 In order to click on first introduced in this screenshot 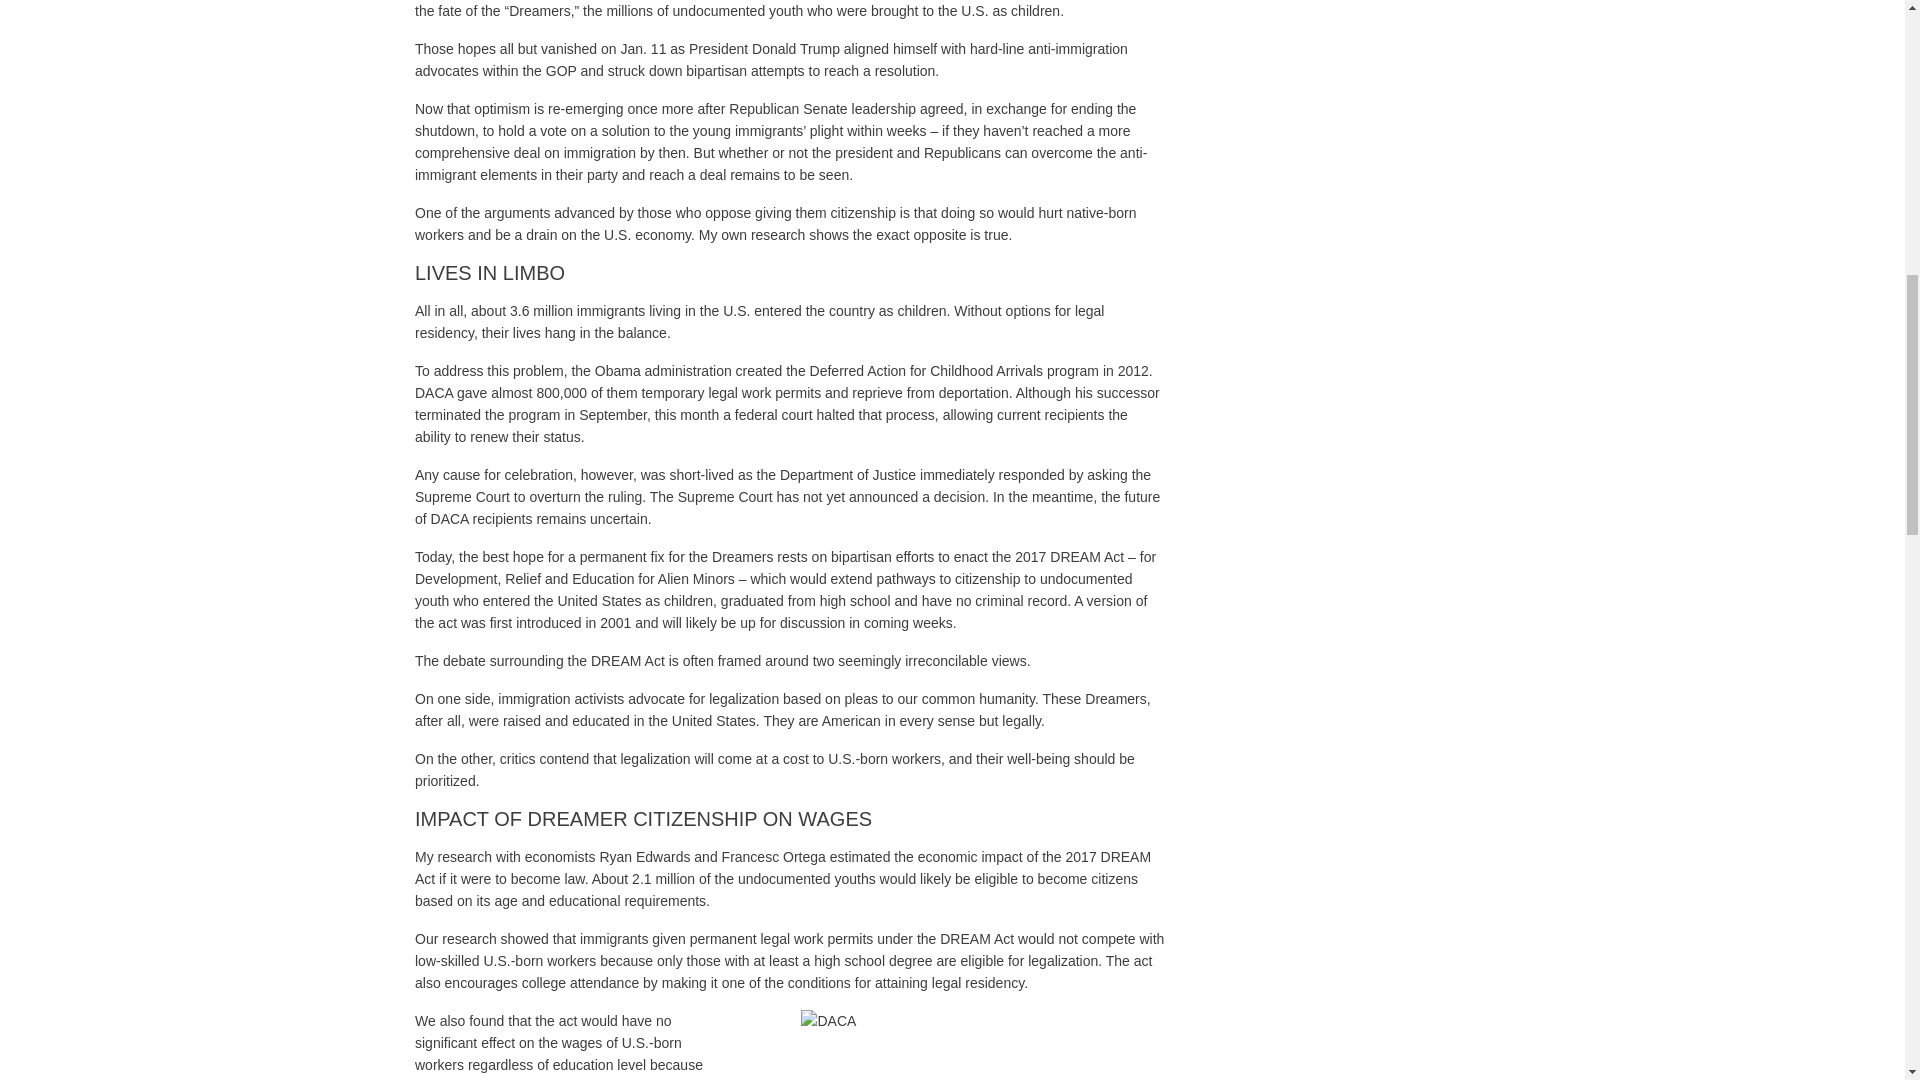, I will do `click(535, 622)`.